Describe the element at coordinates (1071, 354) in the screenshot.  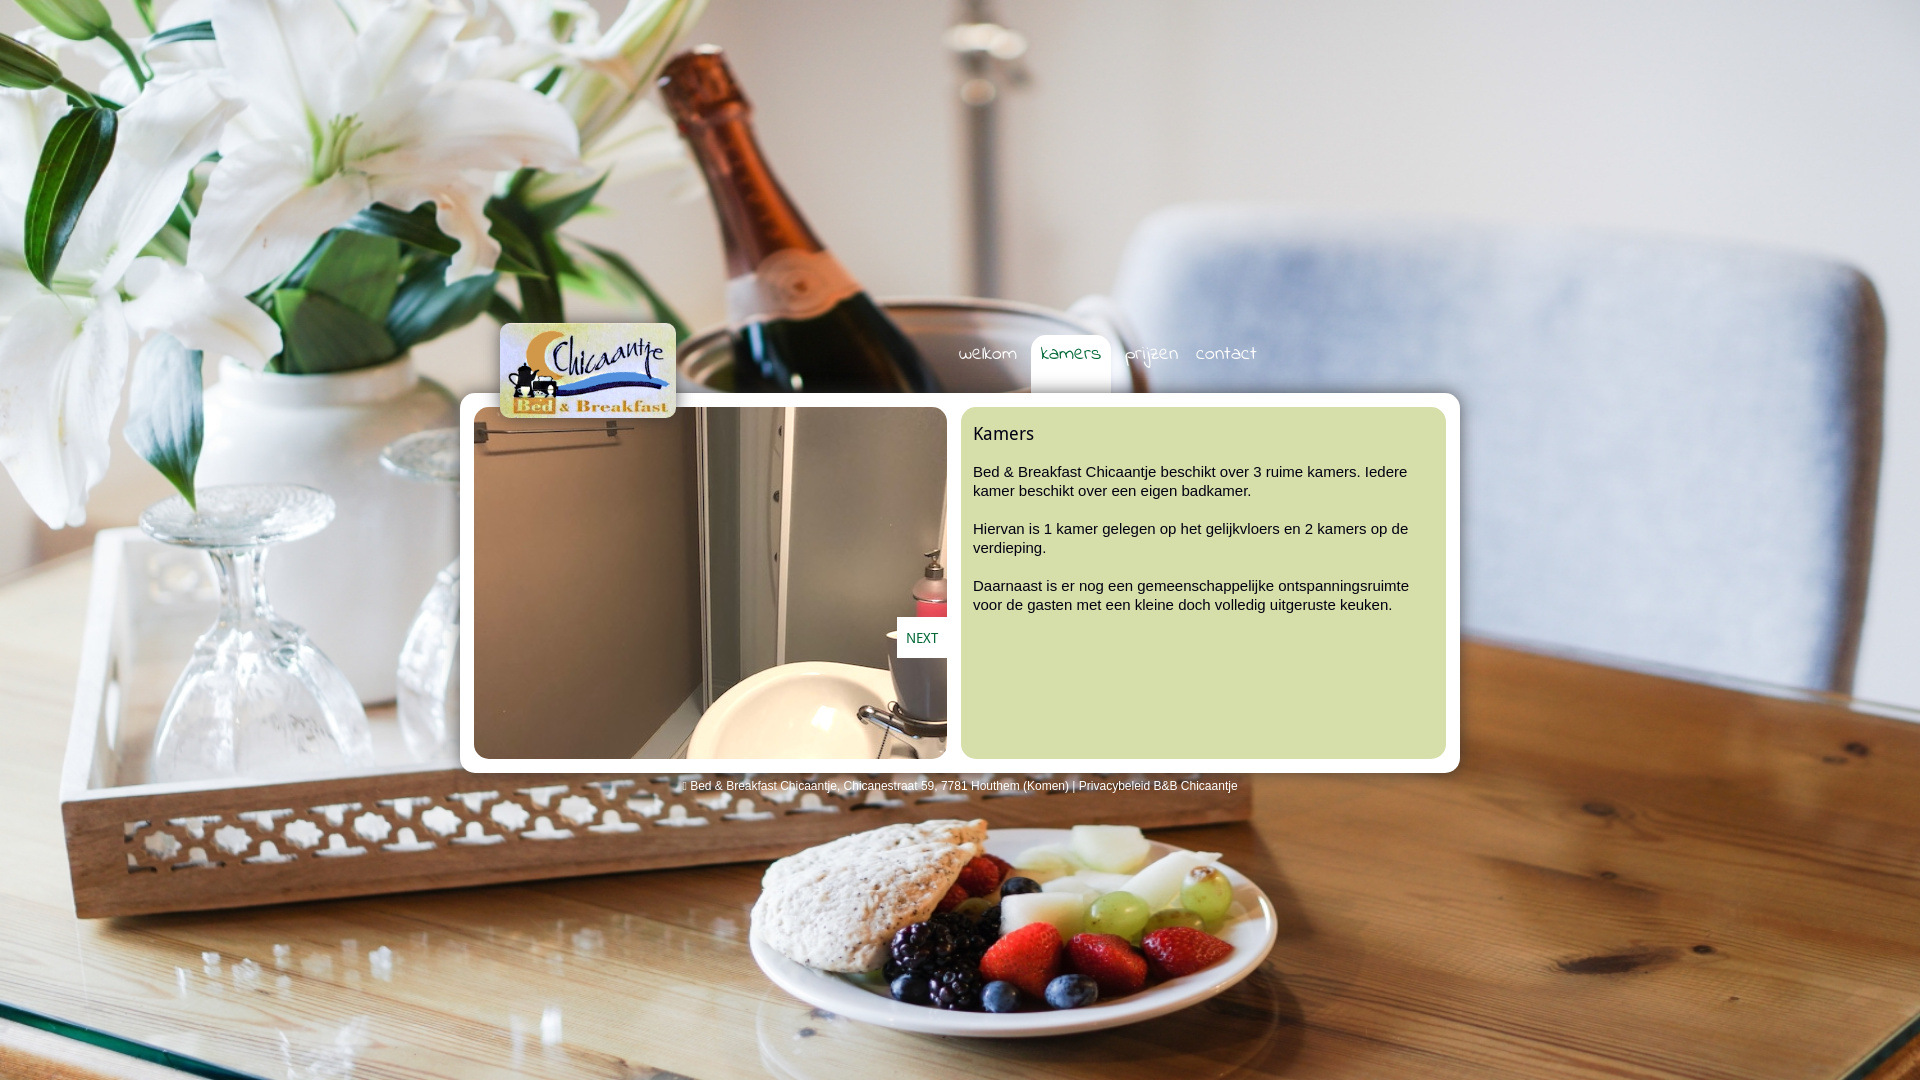
I see `kamers` at that location.